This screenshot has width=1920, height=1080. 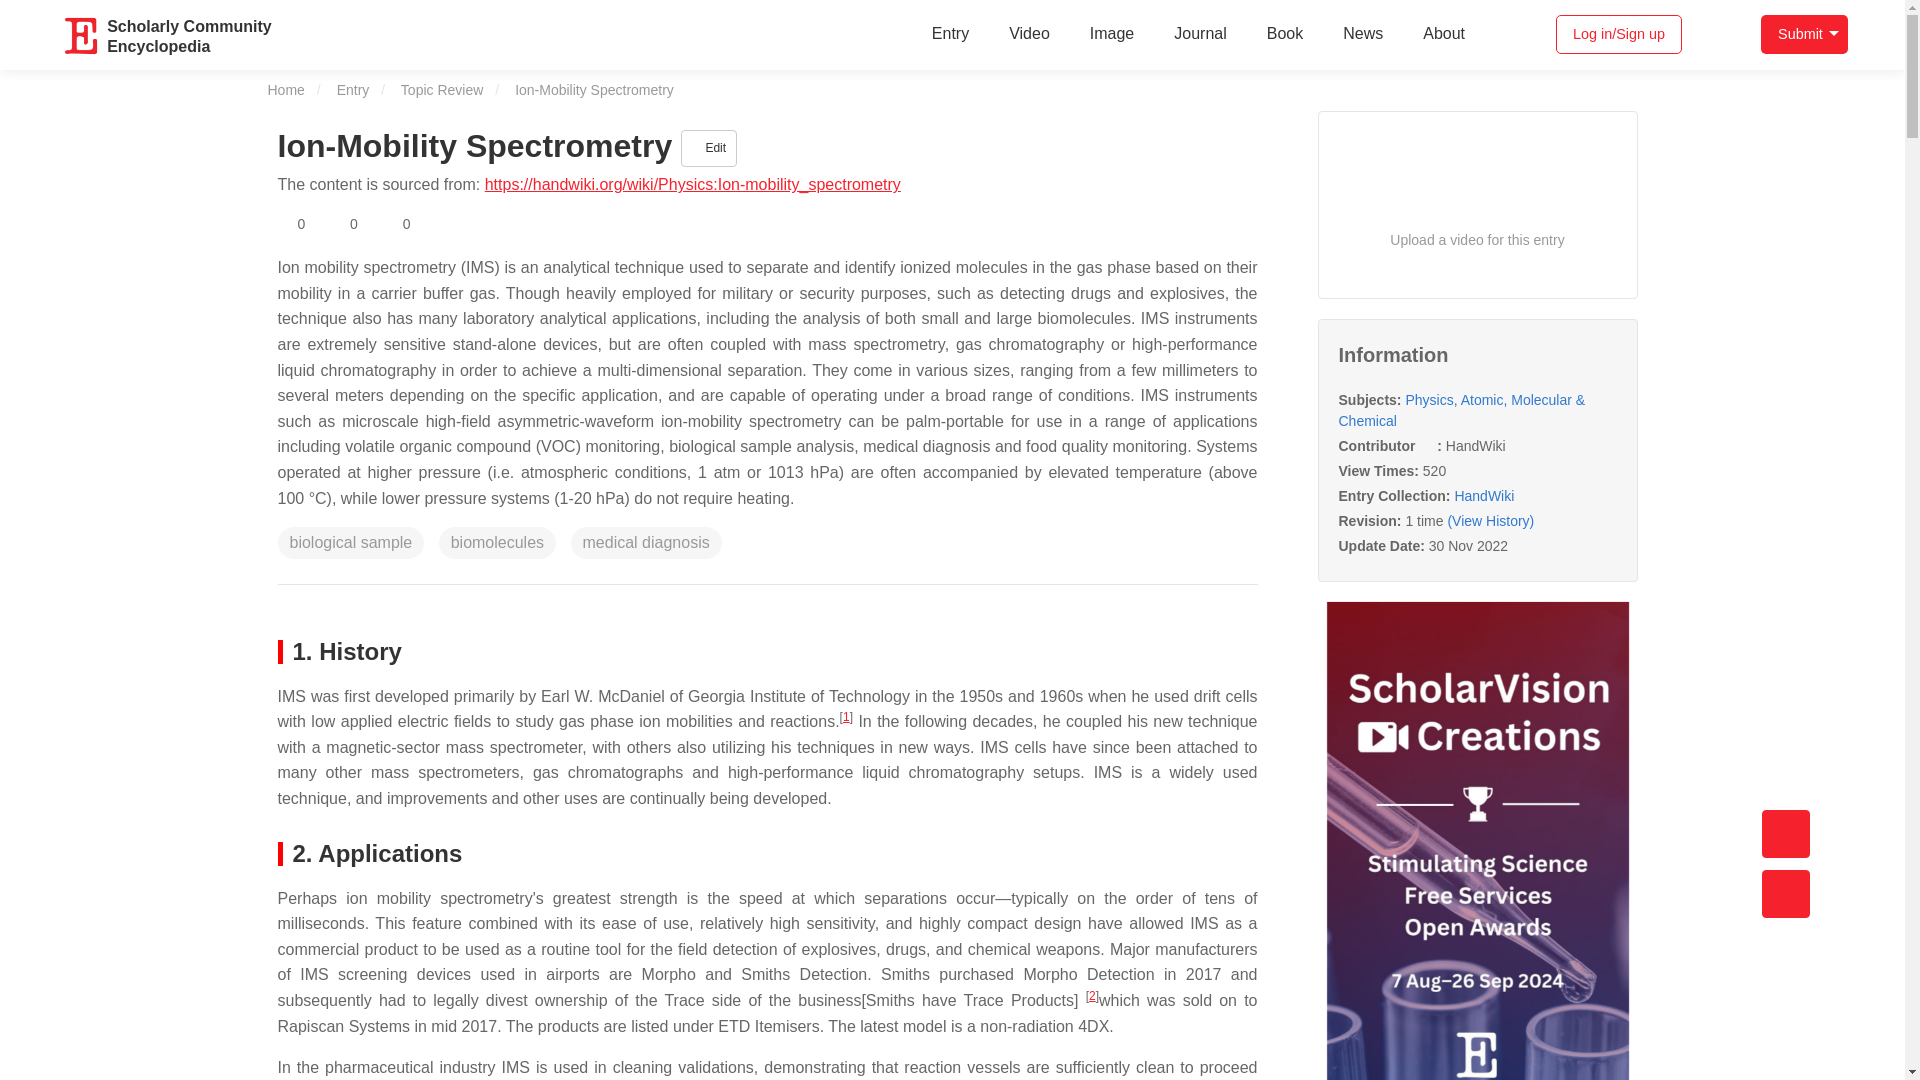 What do you see at coordinates (1200, 34) in the screenshot?
I see `Journal` at bounding box center [1200, 34].